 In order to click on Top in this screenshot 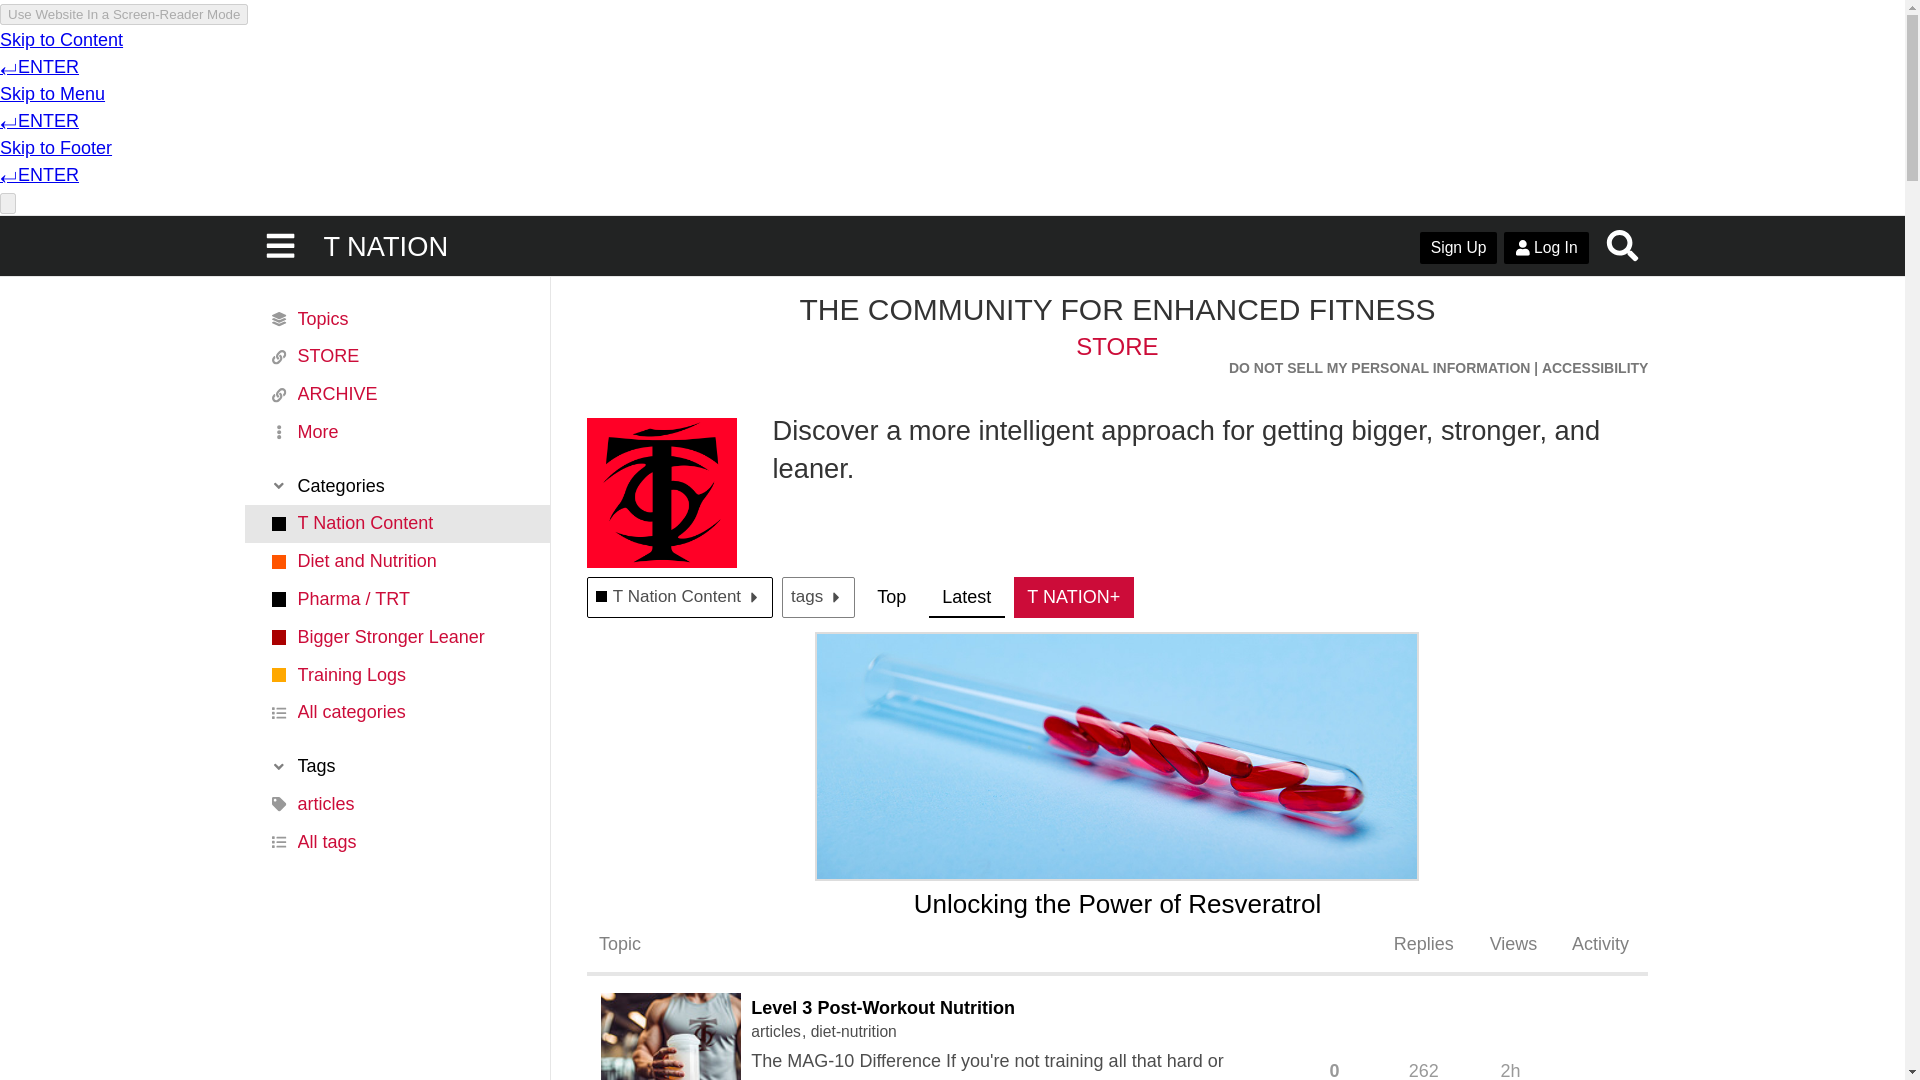, I will do `click(892, 596)`.